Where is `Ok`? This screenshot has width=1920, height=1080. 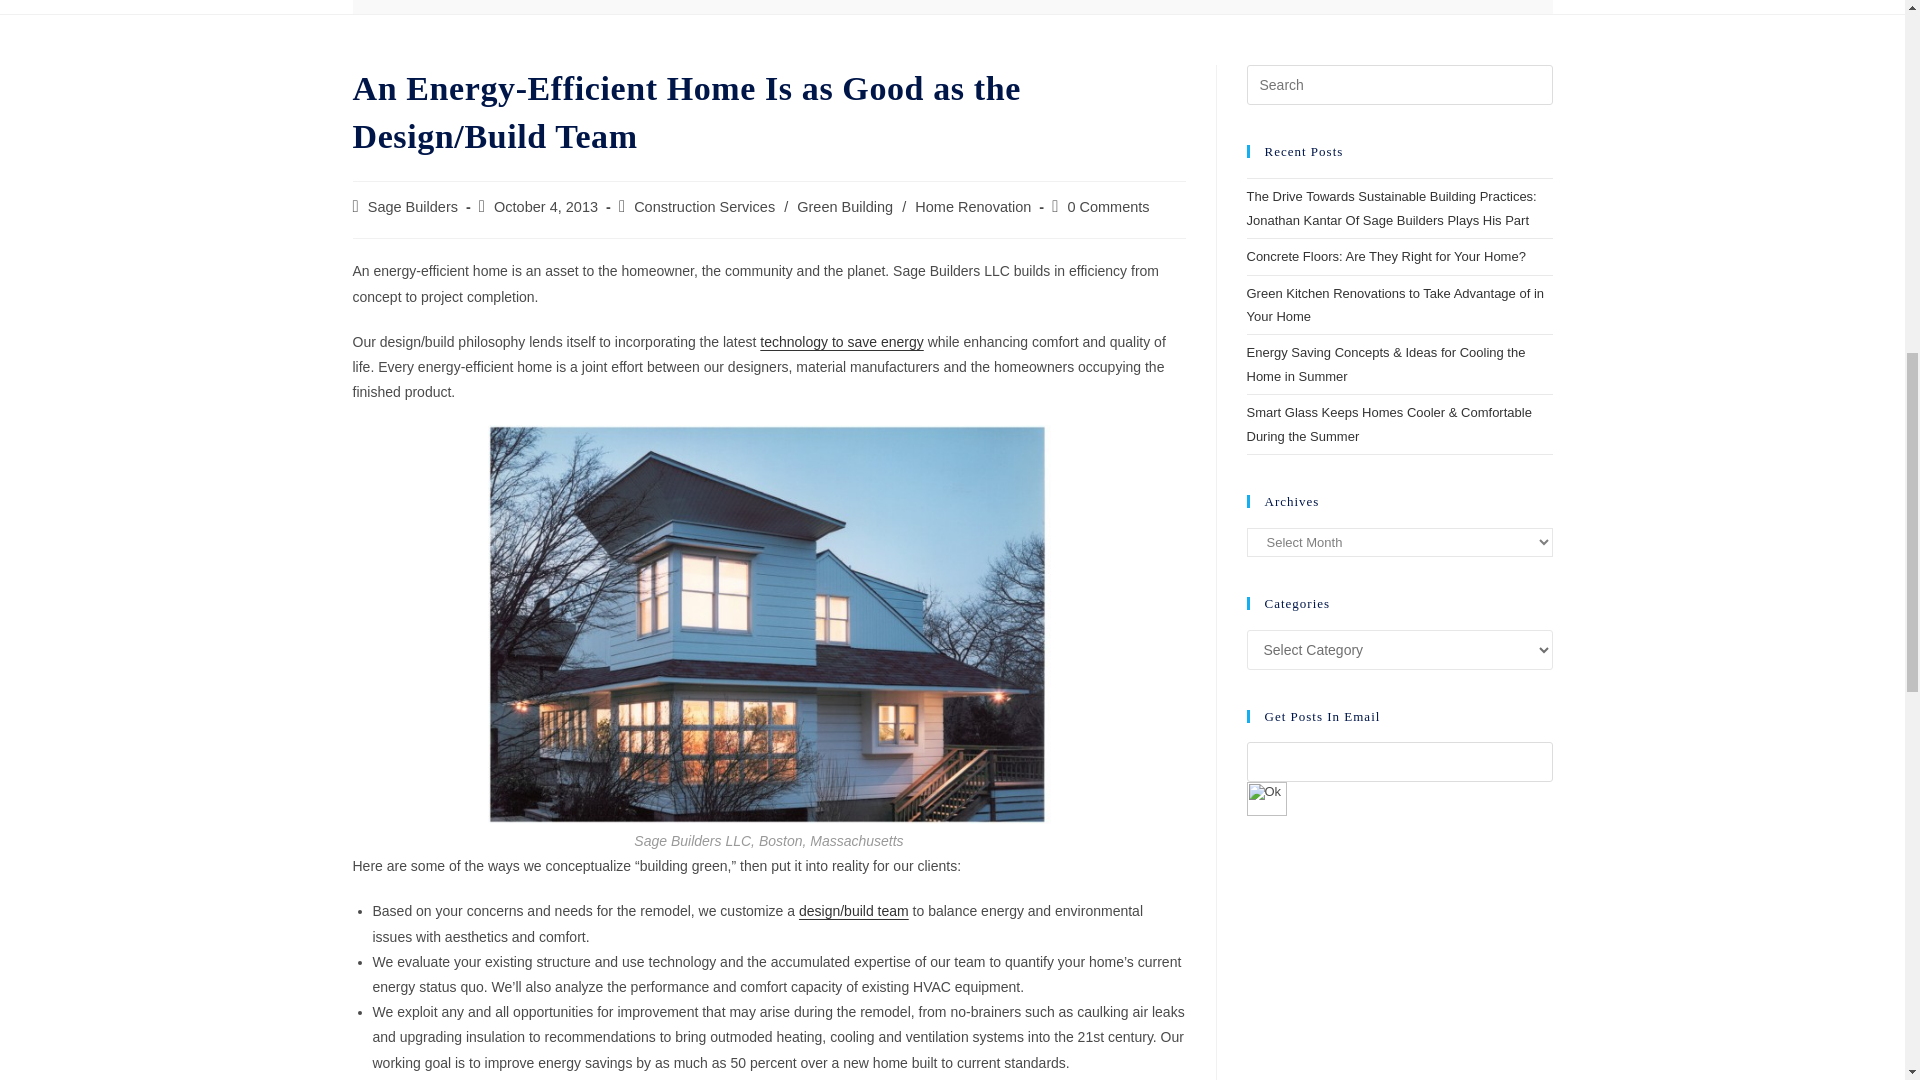
Ok is located at coordinates (1266, 798).